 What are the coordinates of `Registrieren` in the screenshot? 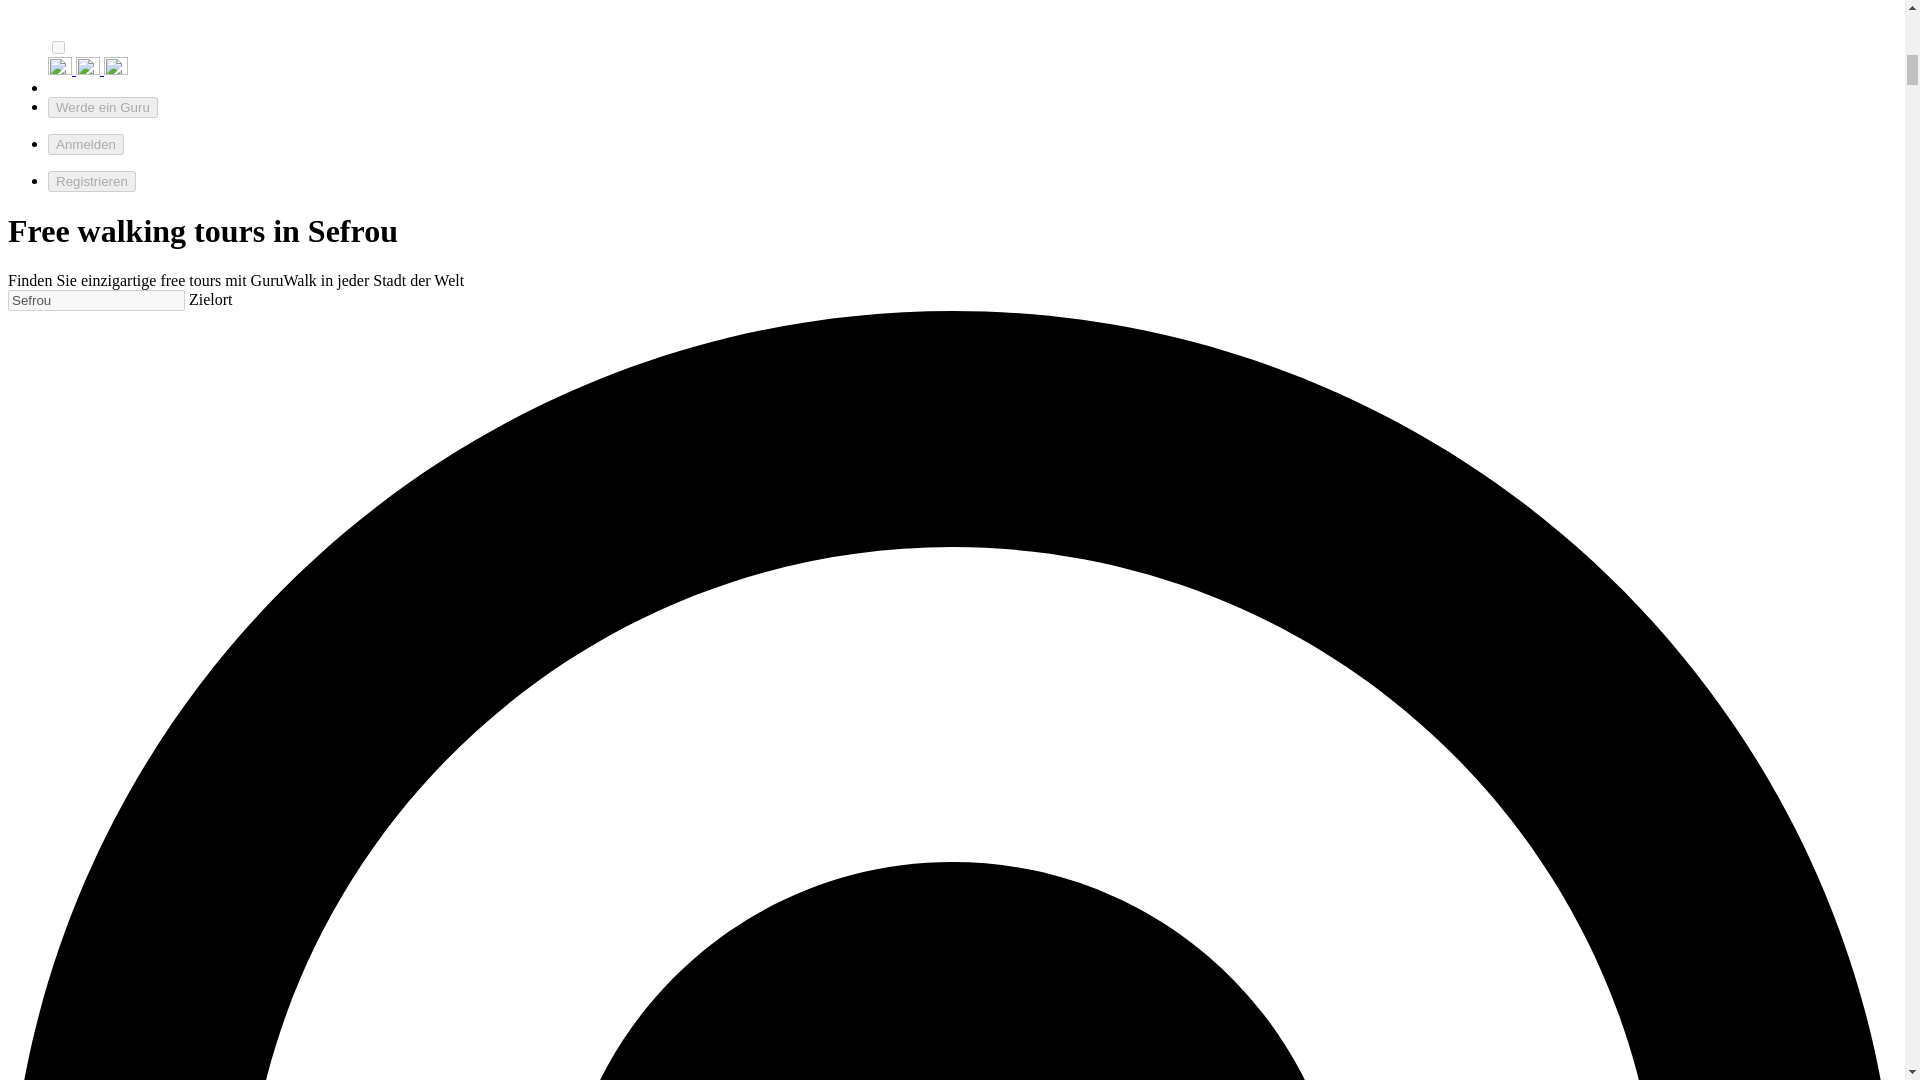 It's located at (92, 181).